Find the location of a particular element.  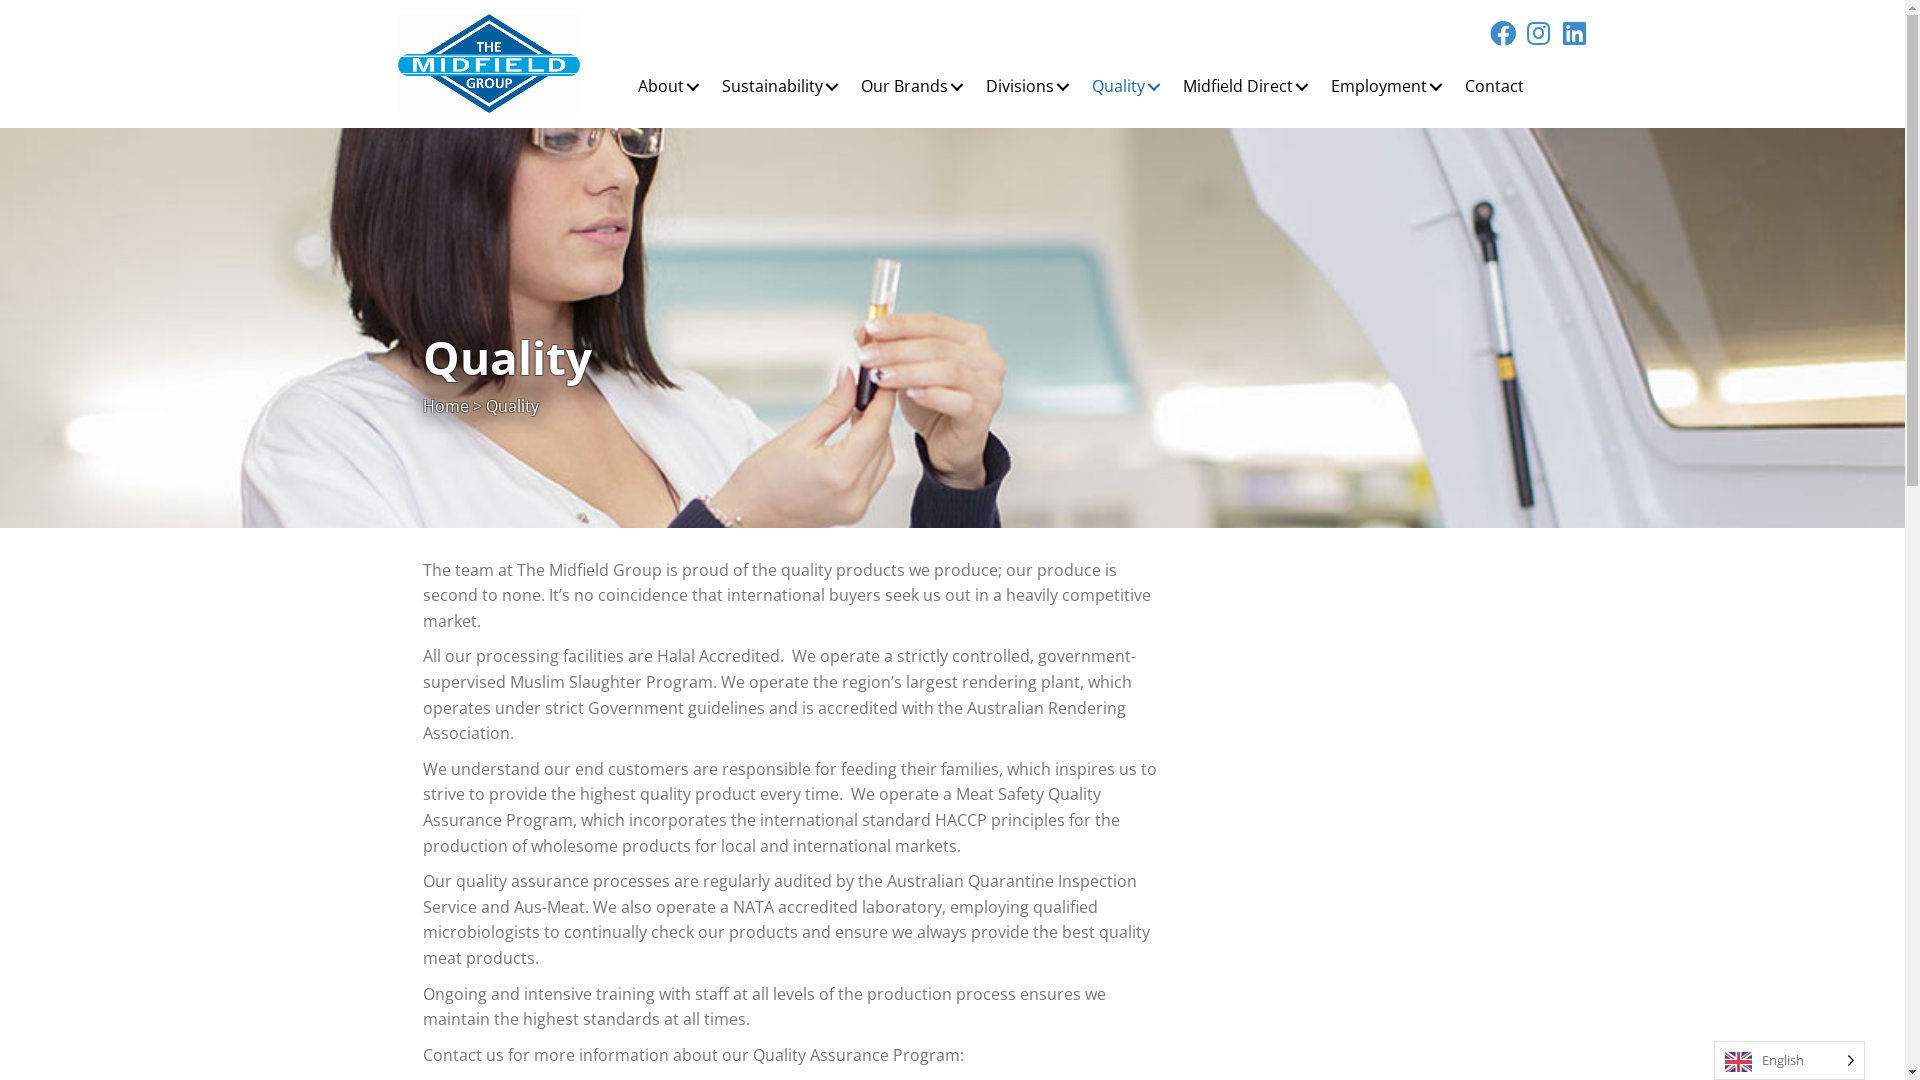

About is located at coordinates (672, 87).